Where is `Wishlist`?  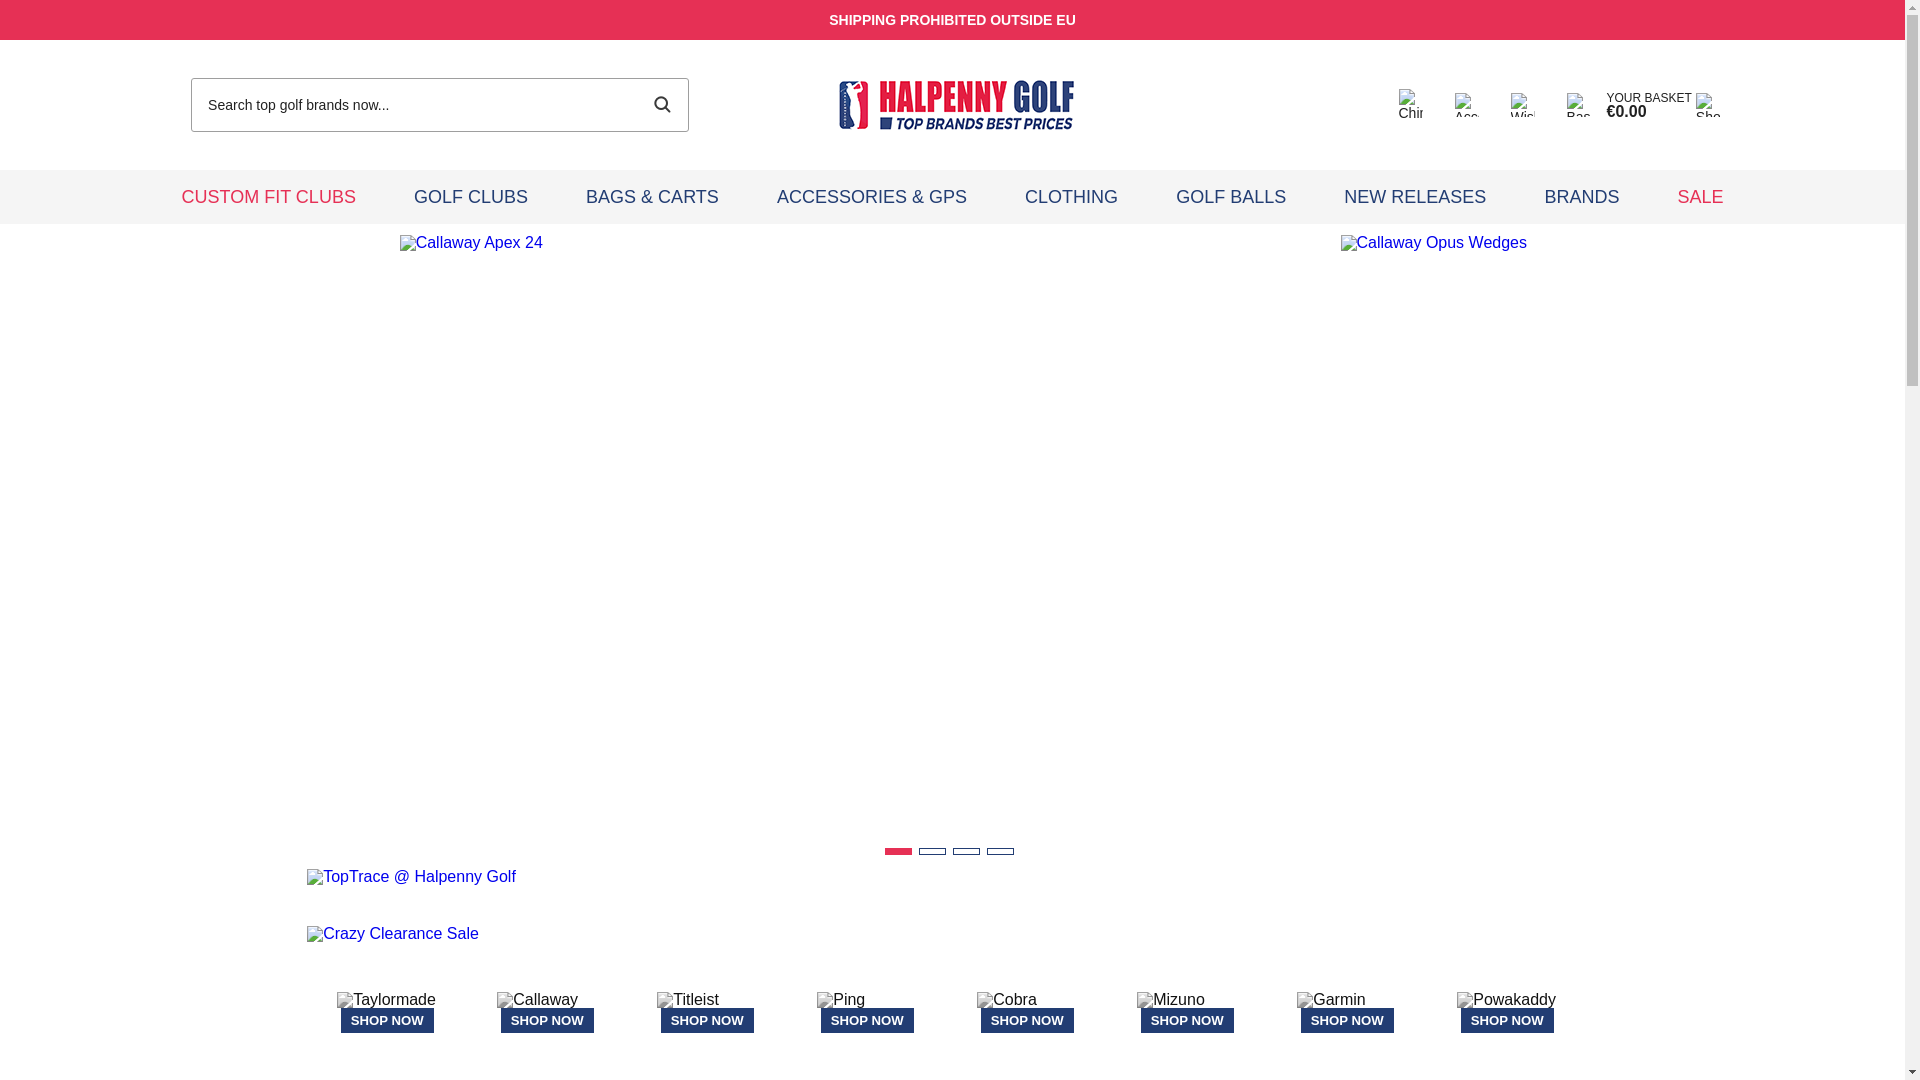 Wishlist is located at coordinates (1522, 104).